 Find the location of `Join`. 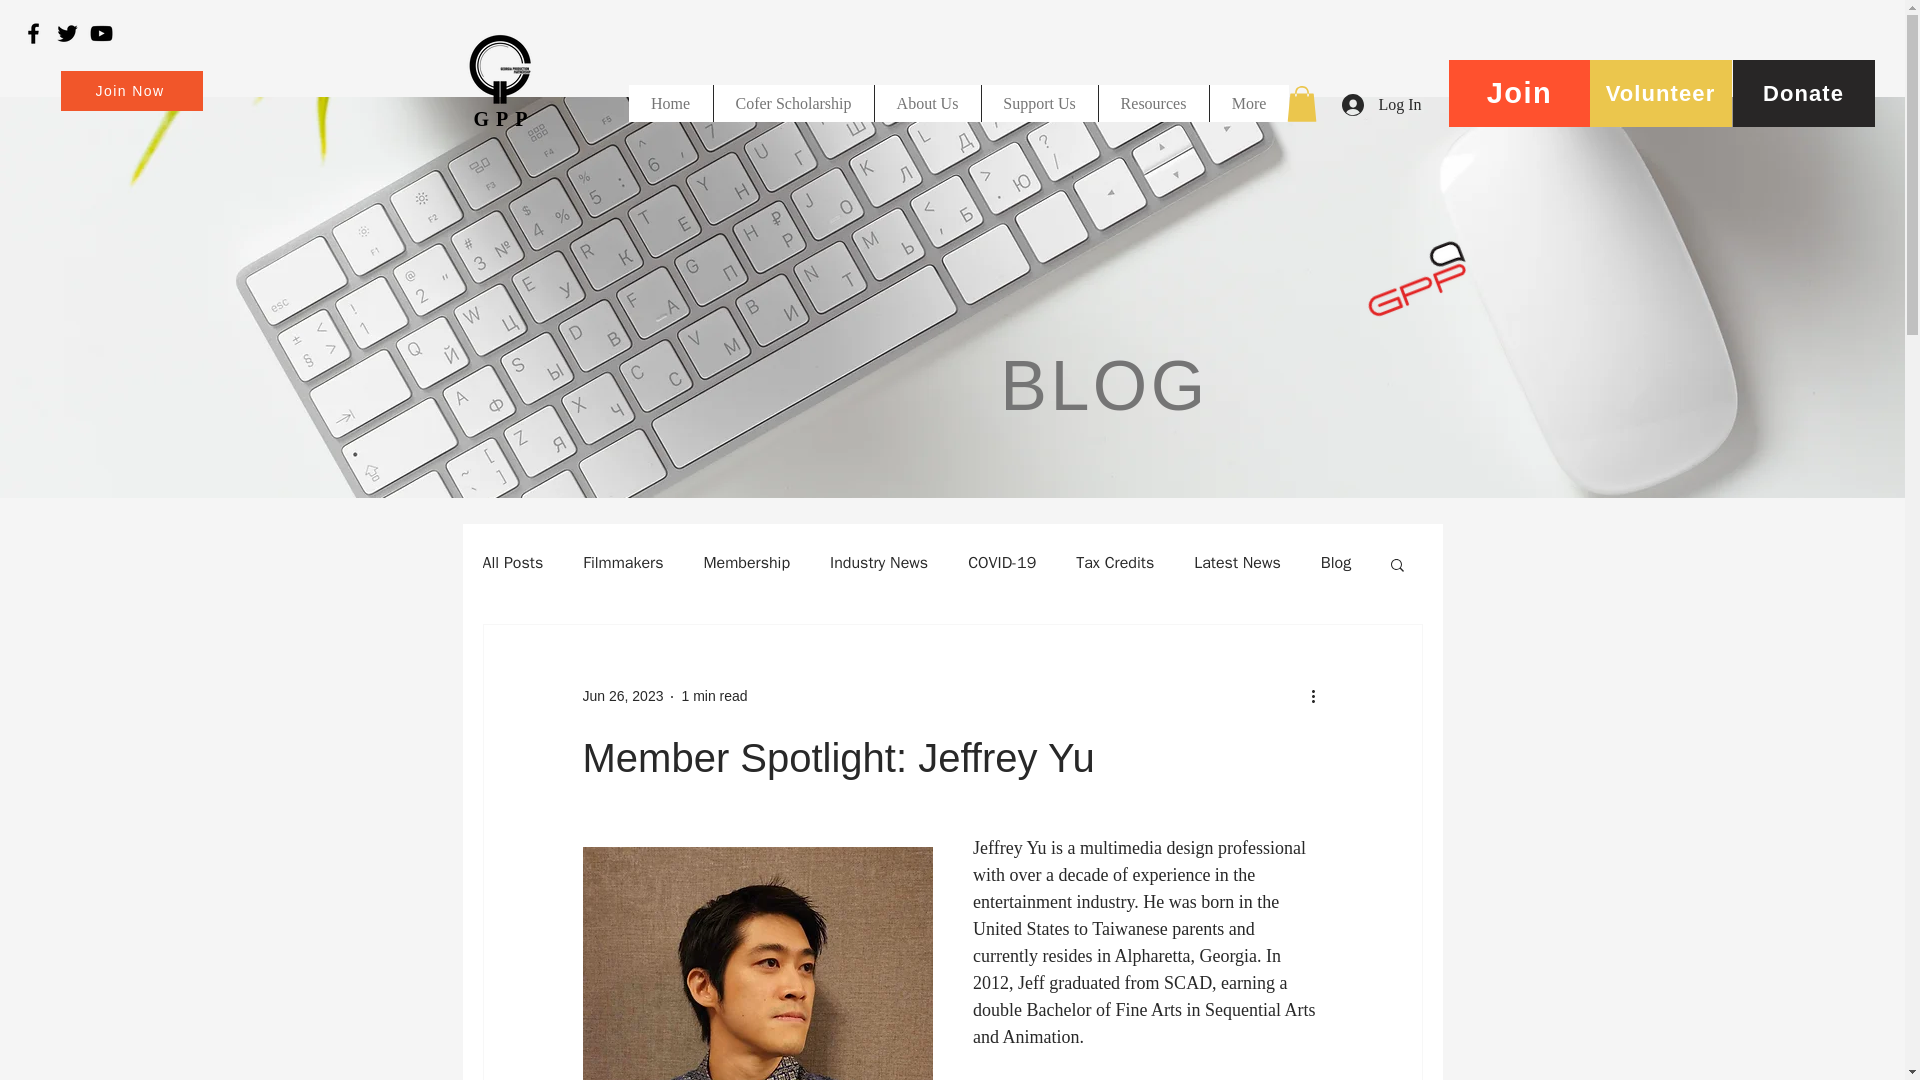

Join is located at coordinates (1518, 94).